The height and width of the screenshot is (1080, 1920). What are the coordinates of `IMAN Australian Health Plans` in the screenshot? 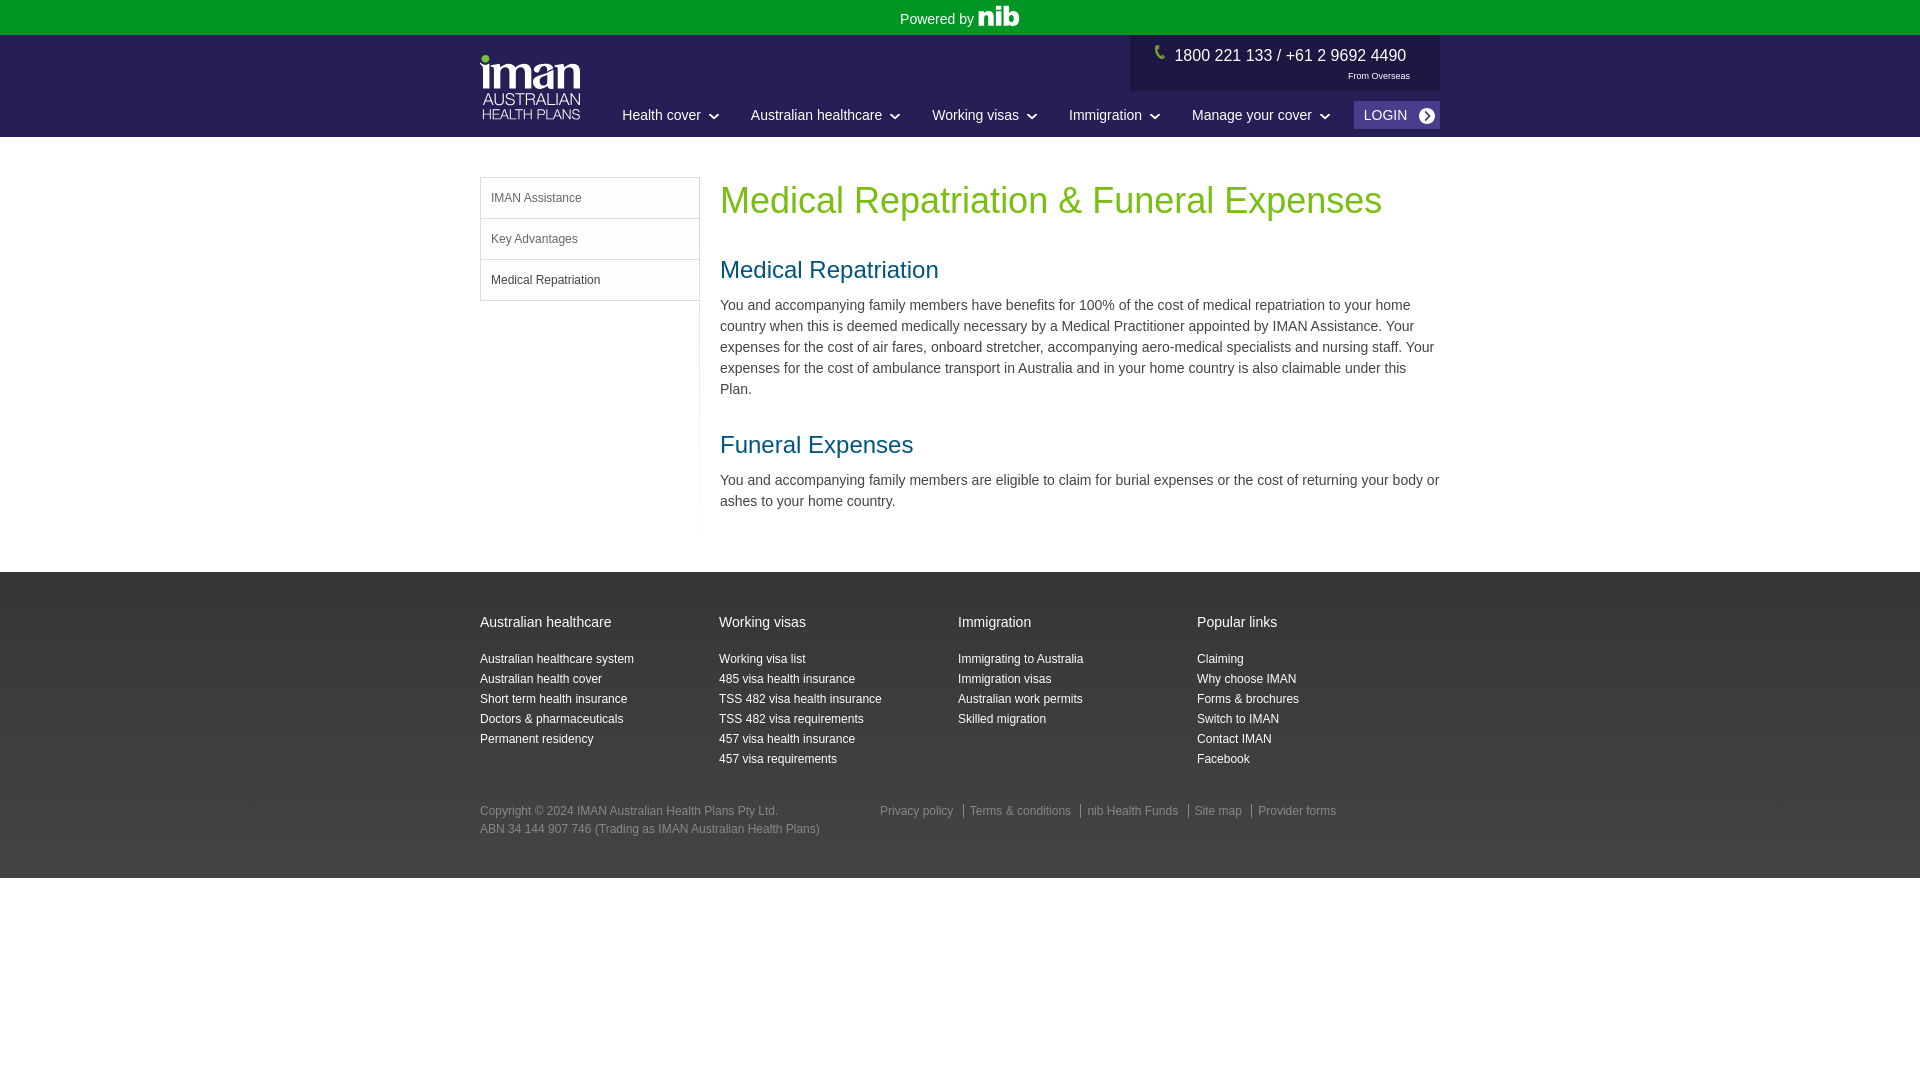 It's located at (530, 87).